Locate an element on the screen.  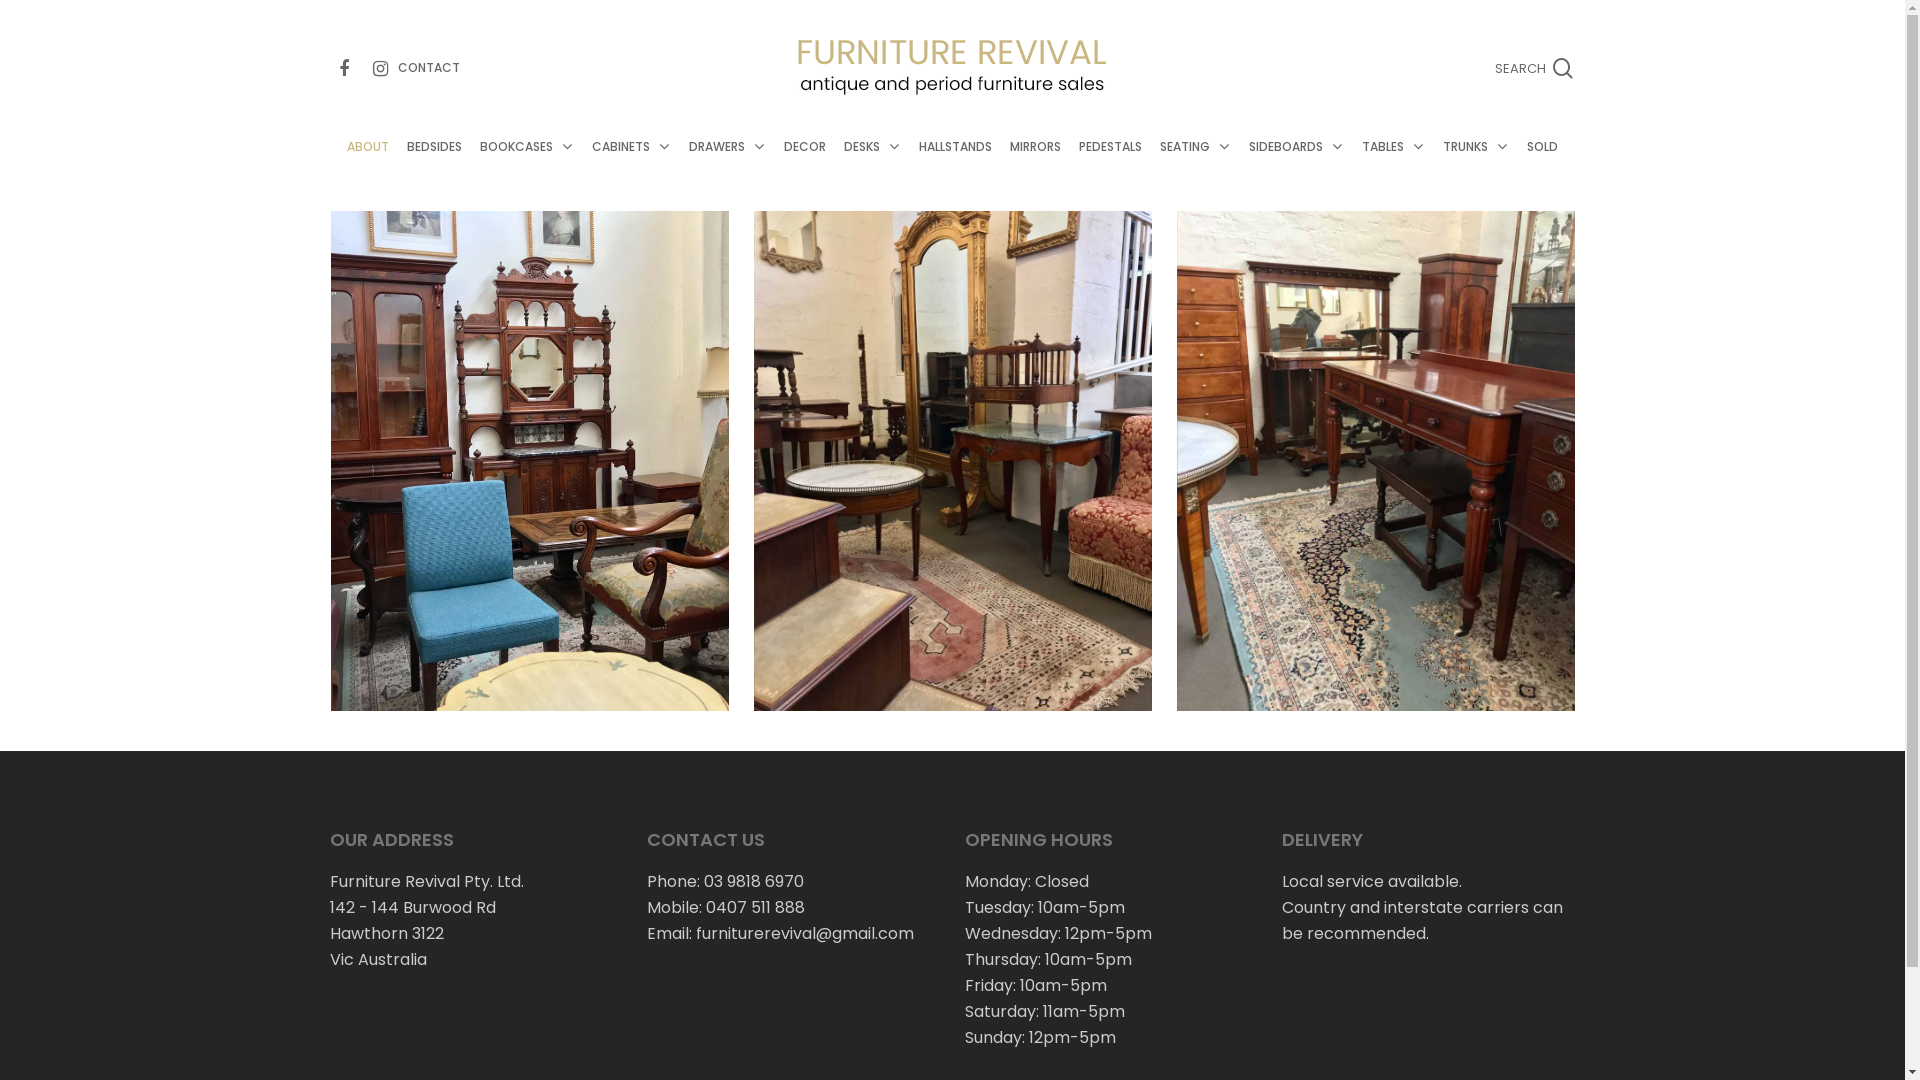
MIRRORS is located at coordinates (1036, 167).